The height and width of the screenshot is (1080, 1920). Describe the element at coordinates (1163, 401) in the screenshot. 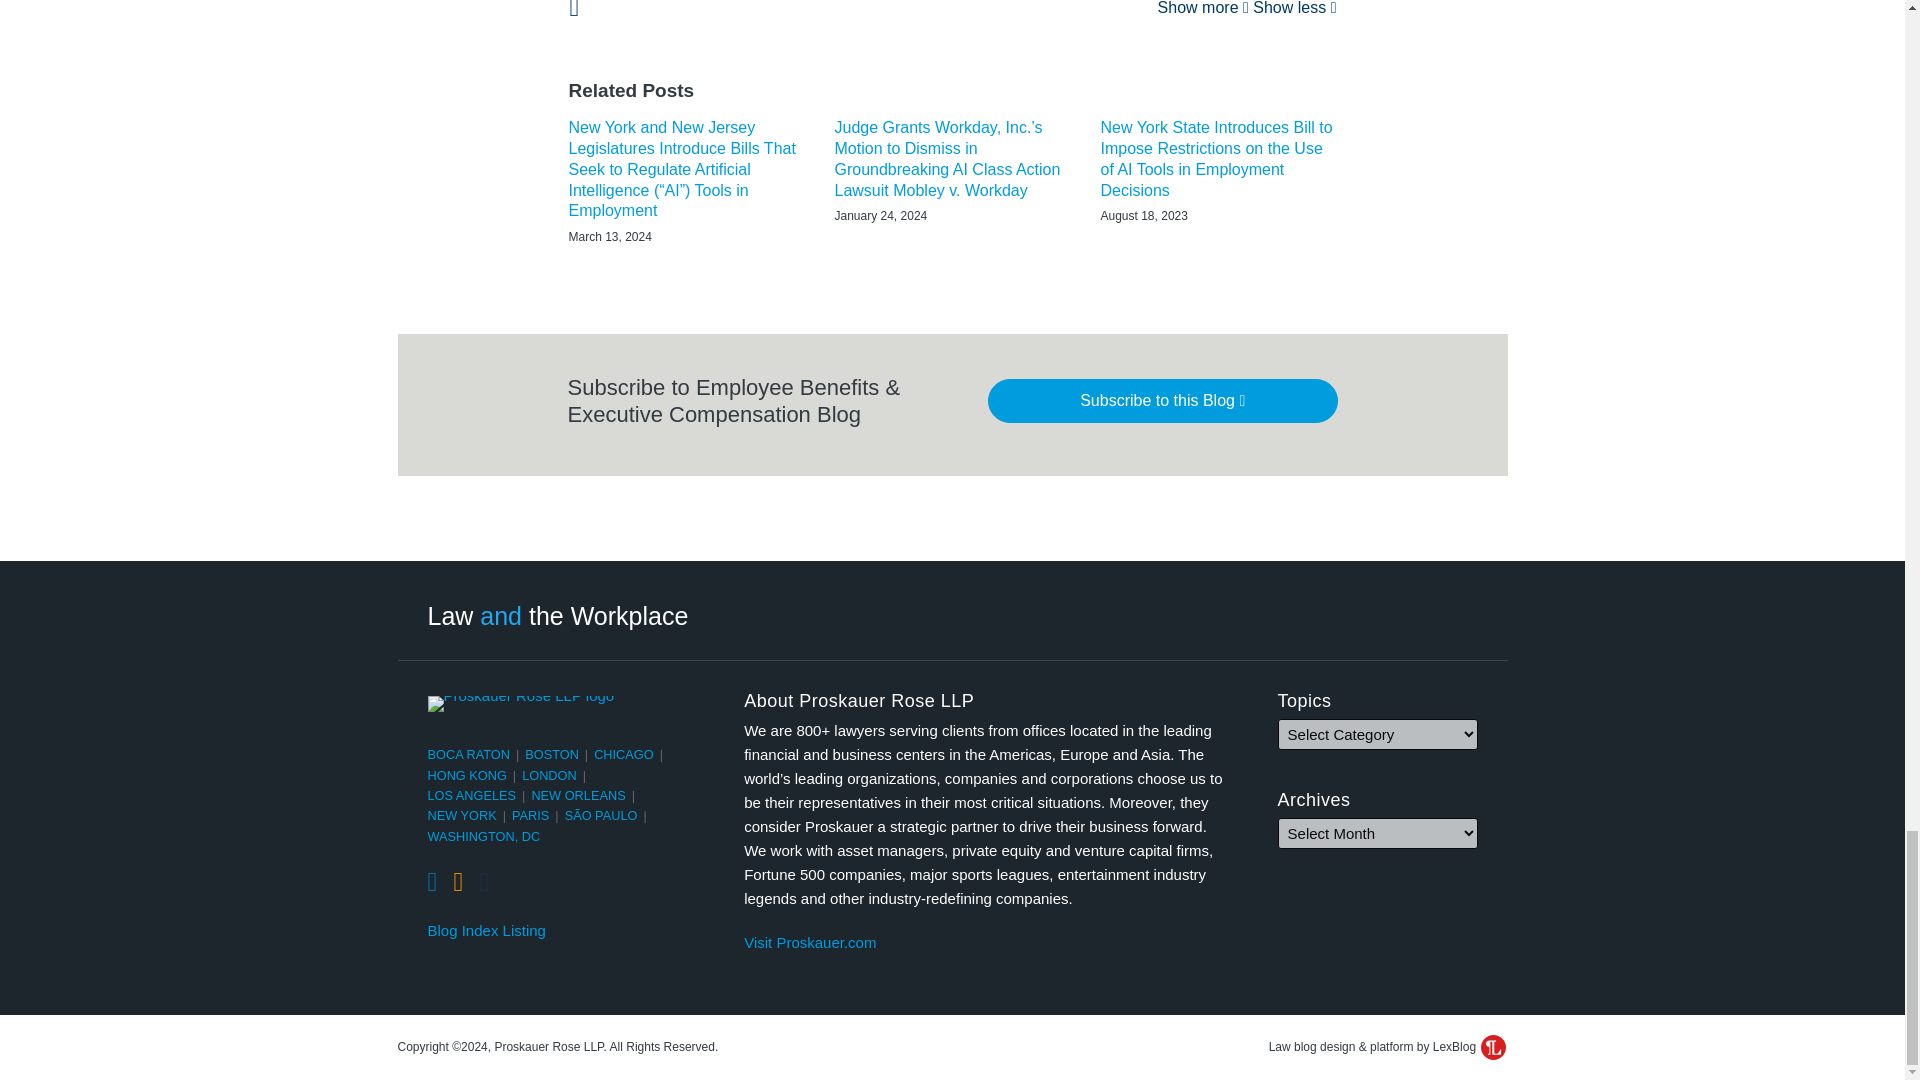

I see `Subscribe to this Blog` at that location.